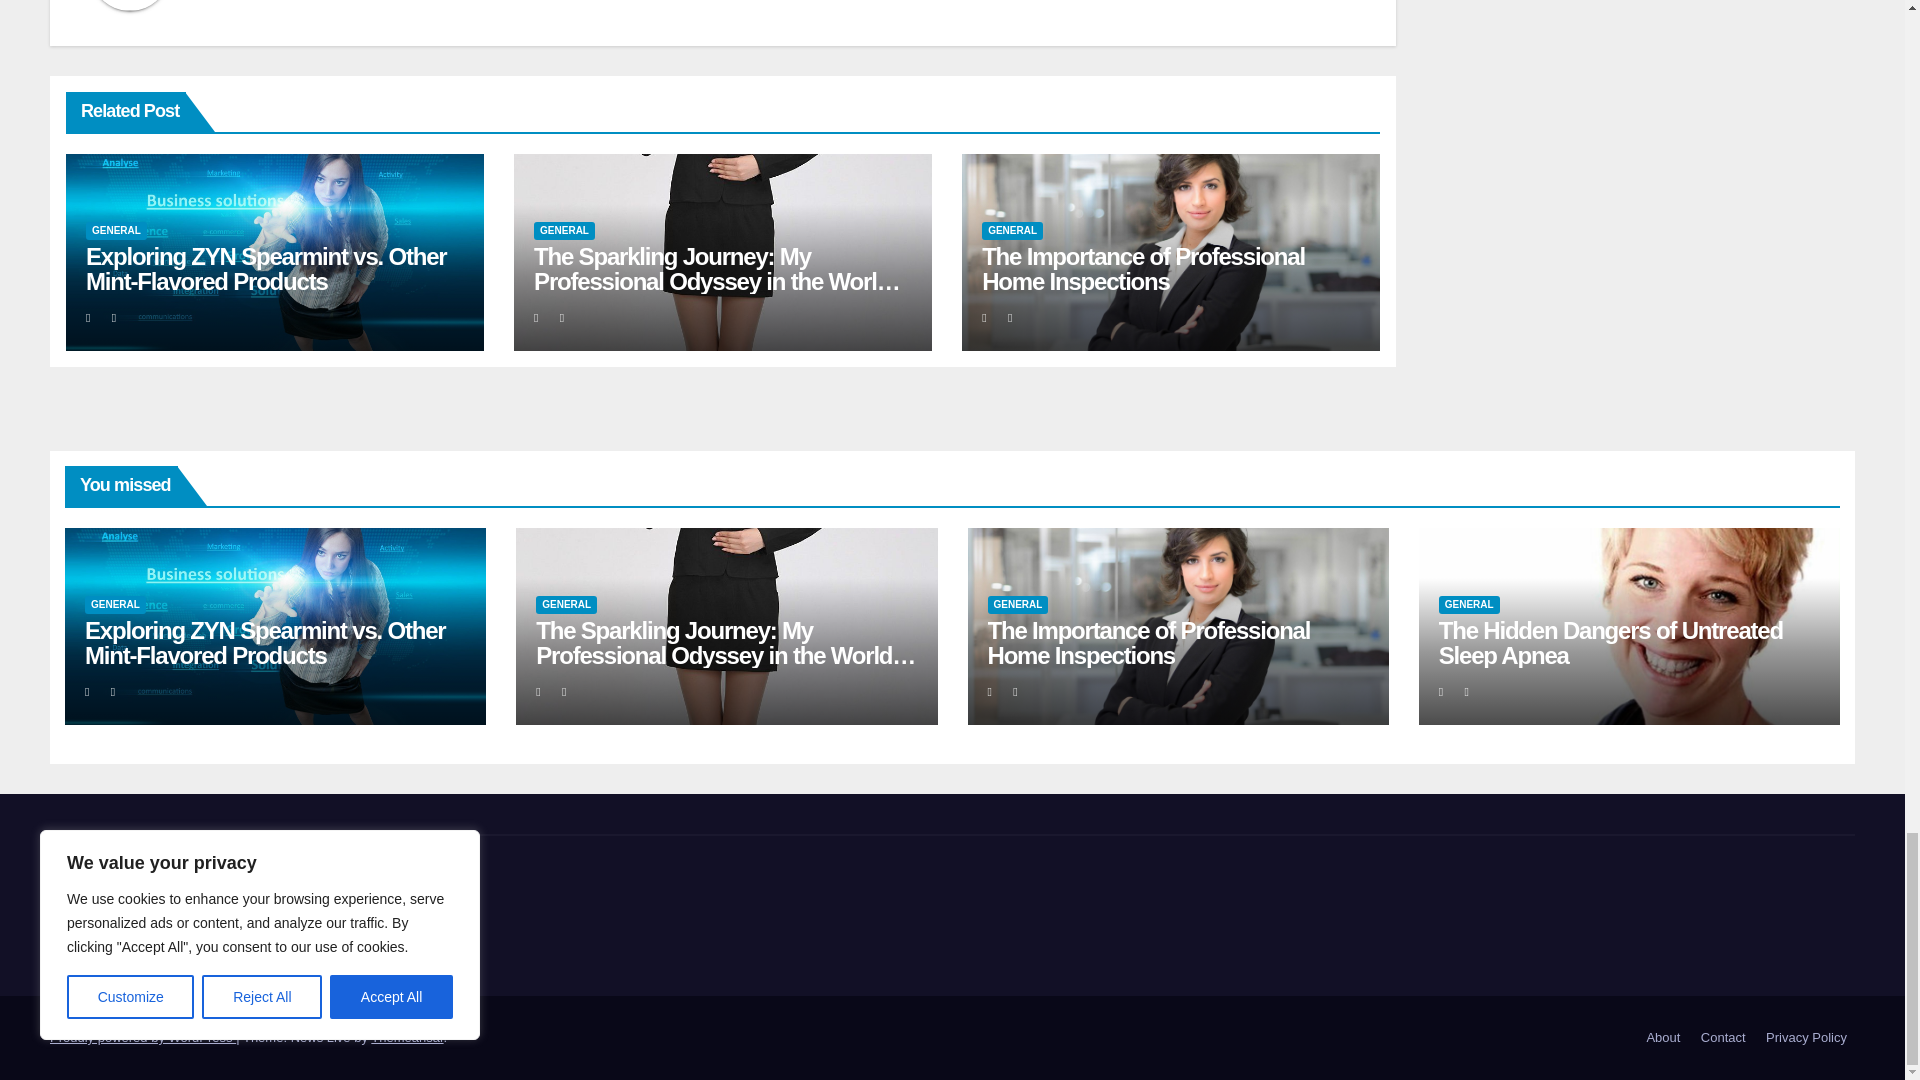  What do you see at coordinates (1806, 1038) in the screenshot?
I see `Privacy Policy` at bounding box center [1806, 1038].